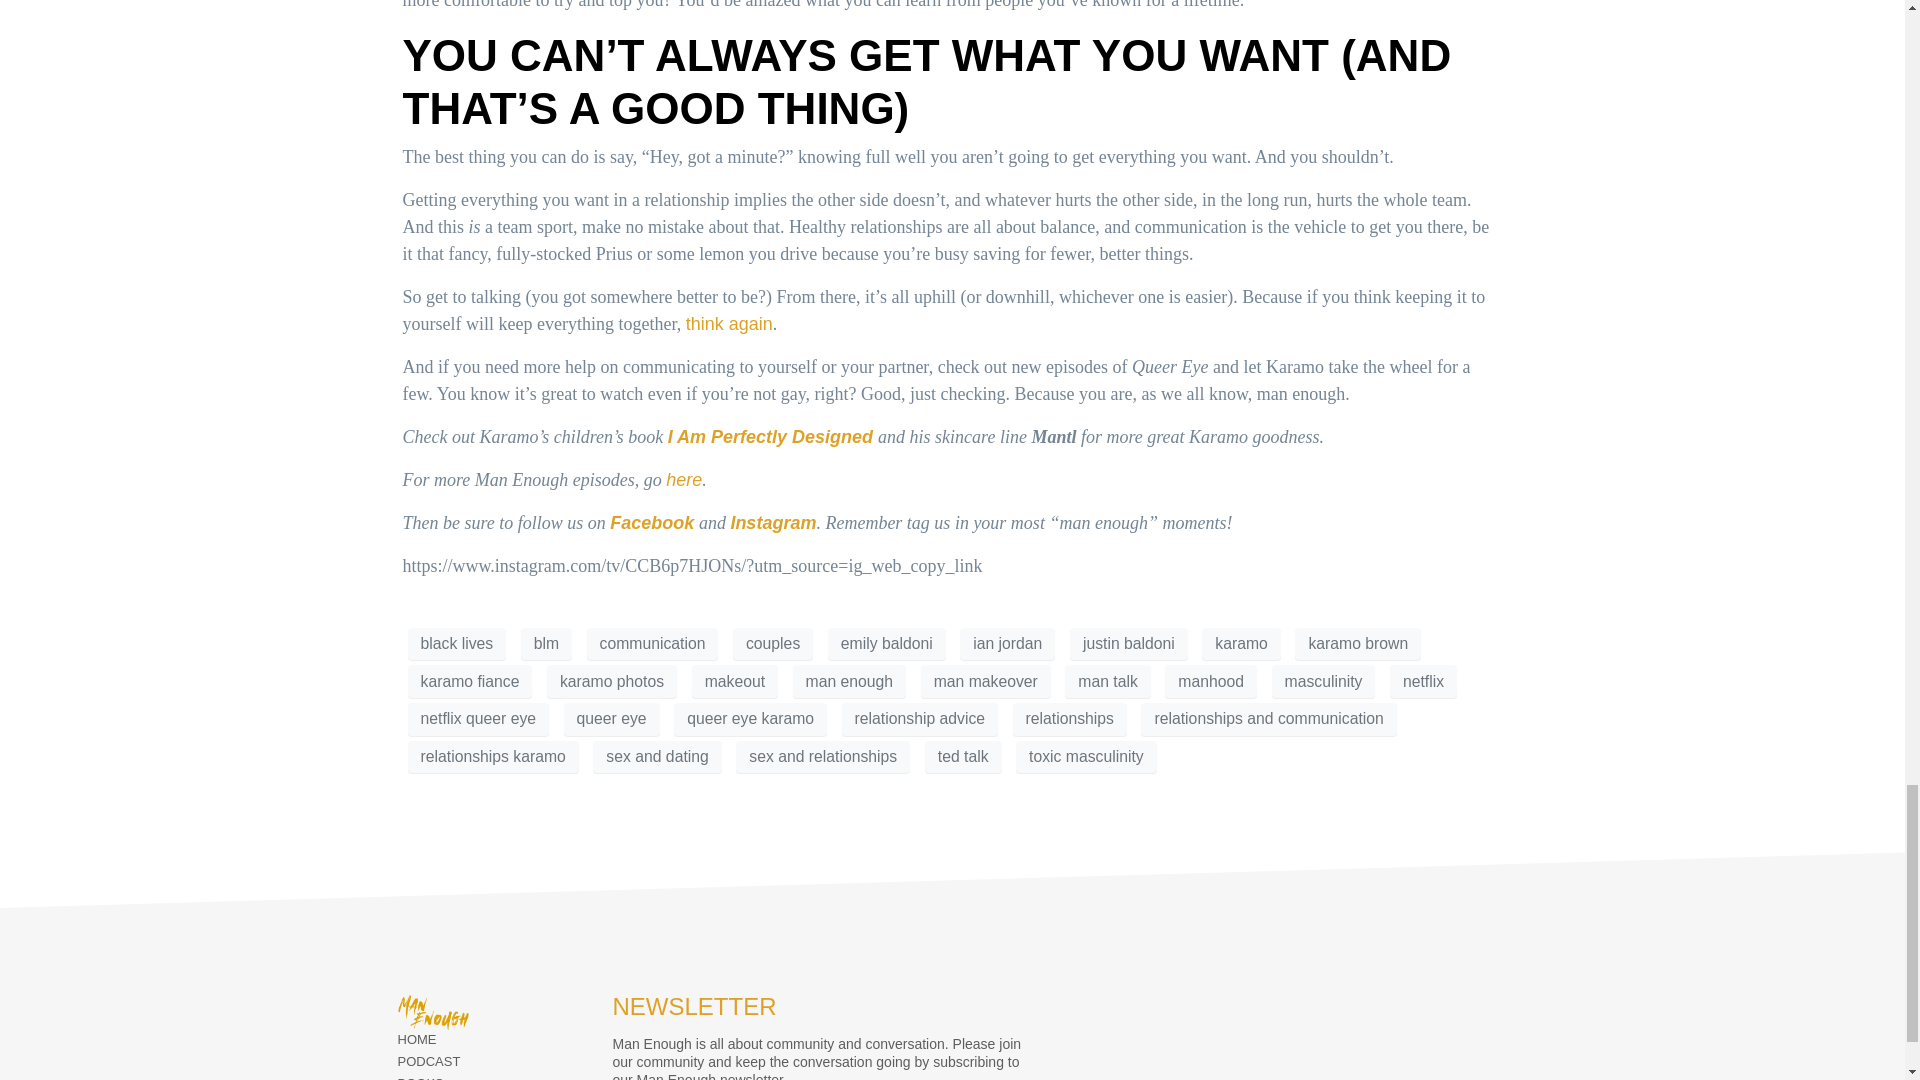  What do you see at coordinates (772, 436) in the screenshot?
I see `I Am Perfectly Designed` at bounding box center [772, 436].